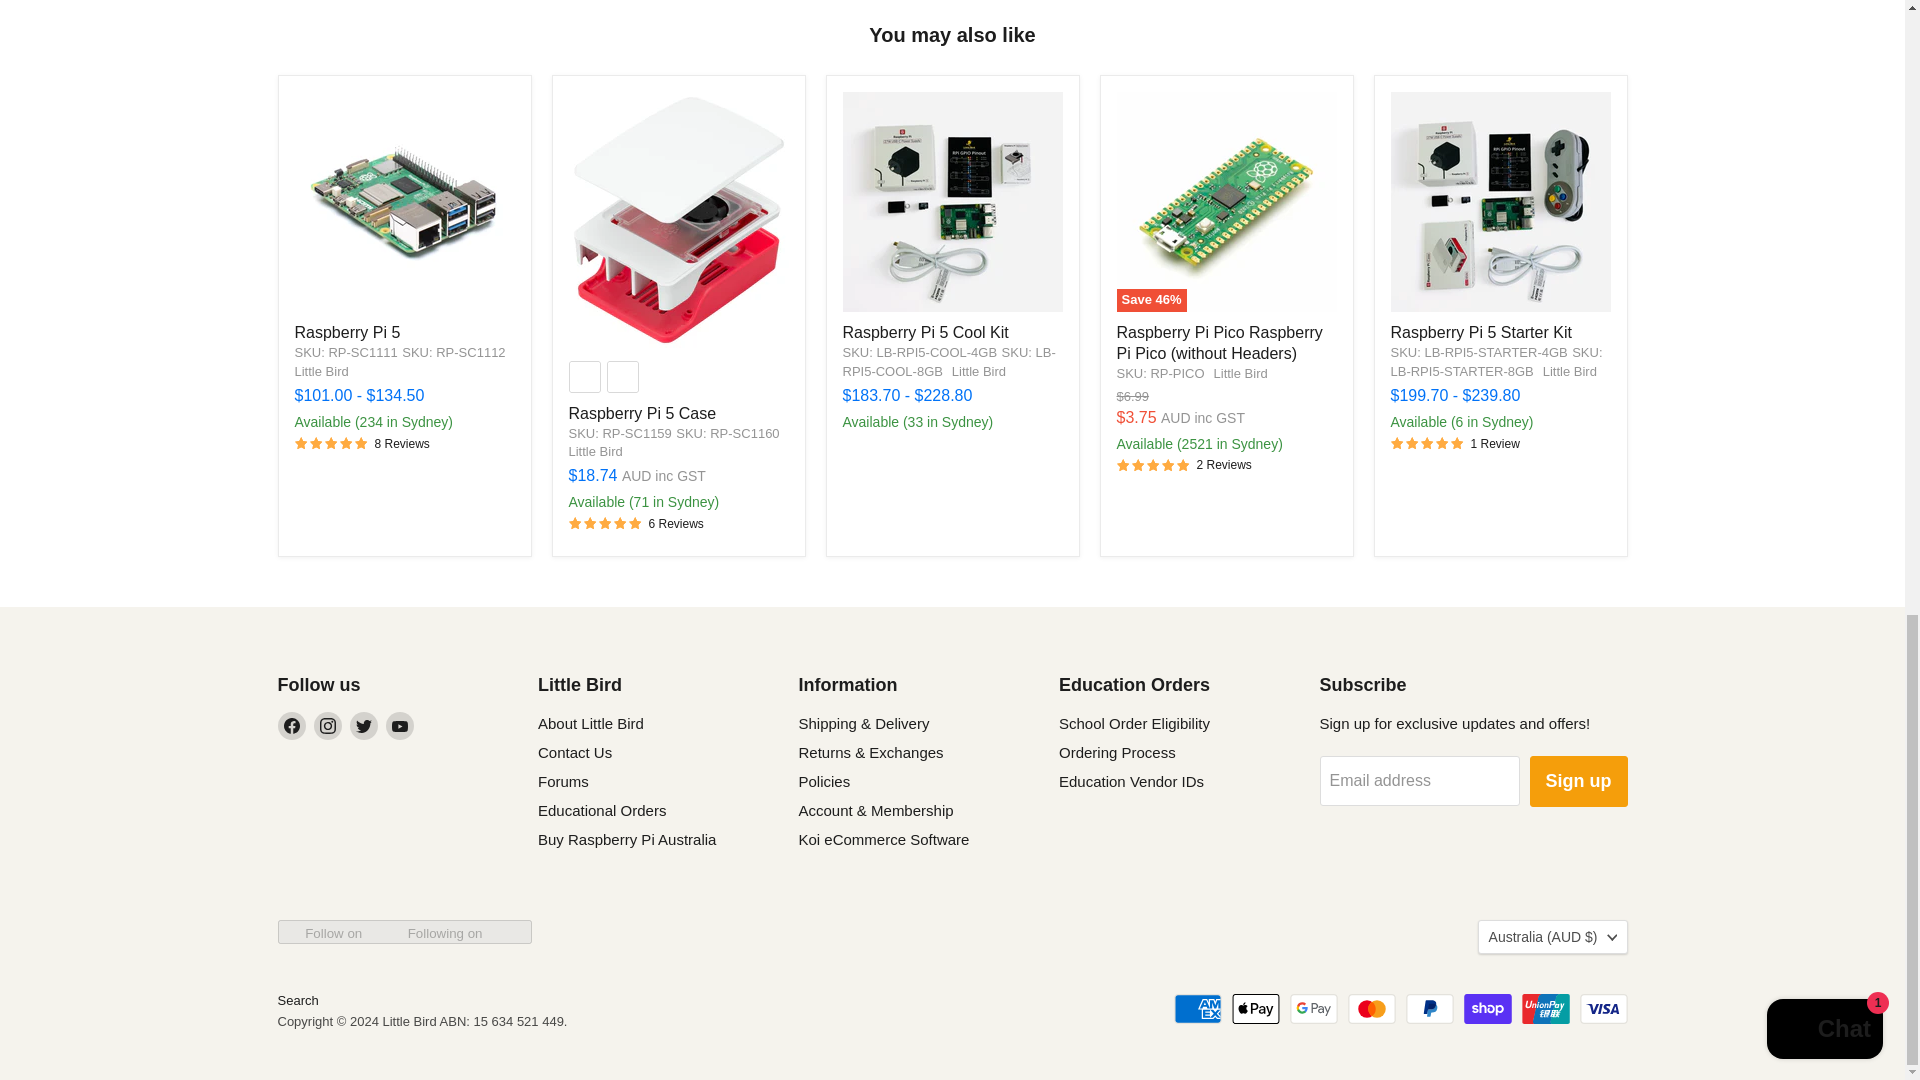 The width and height of the screenshot is (1920, 1080). I want to click on Instagram, so click(328, 725).